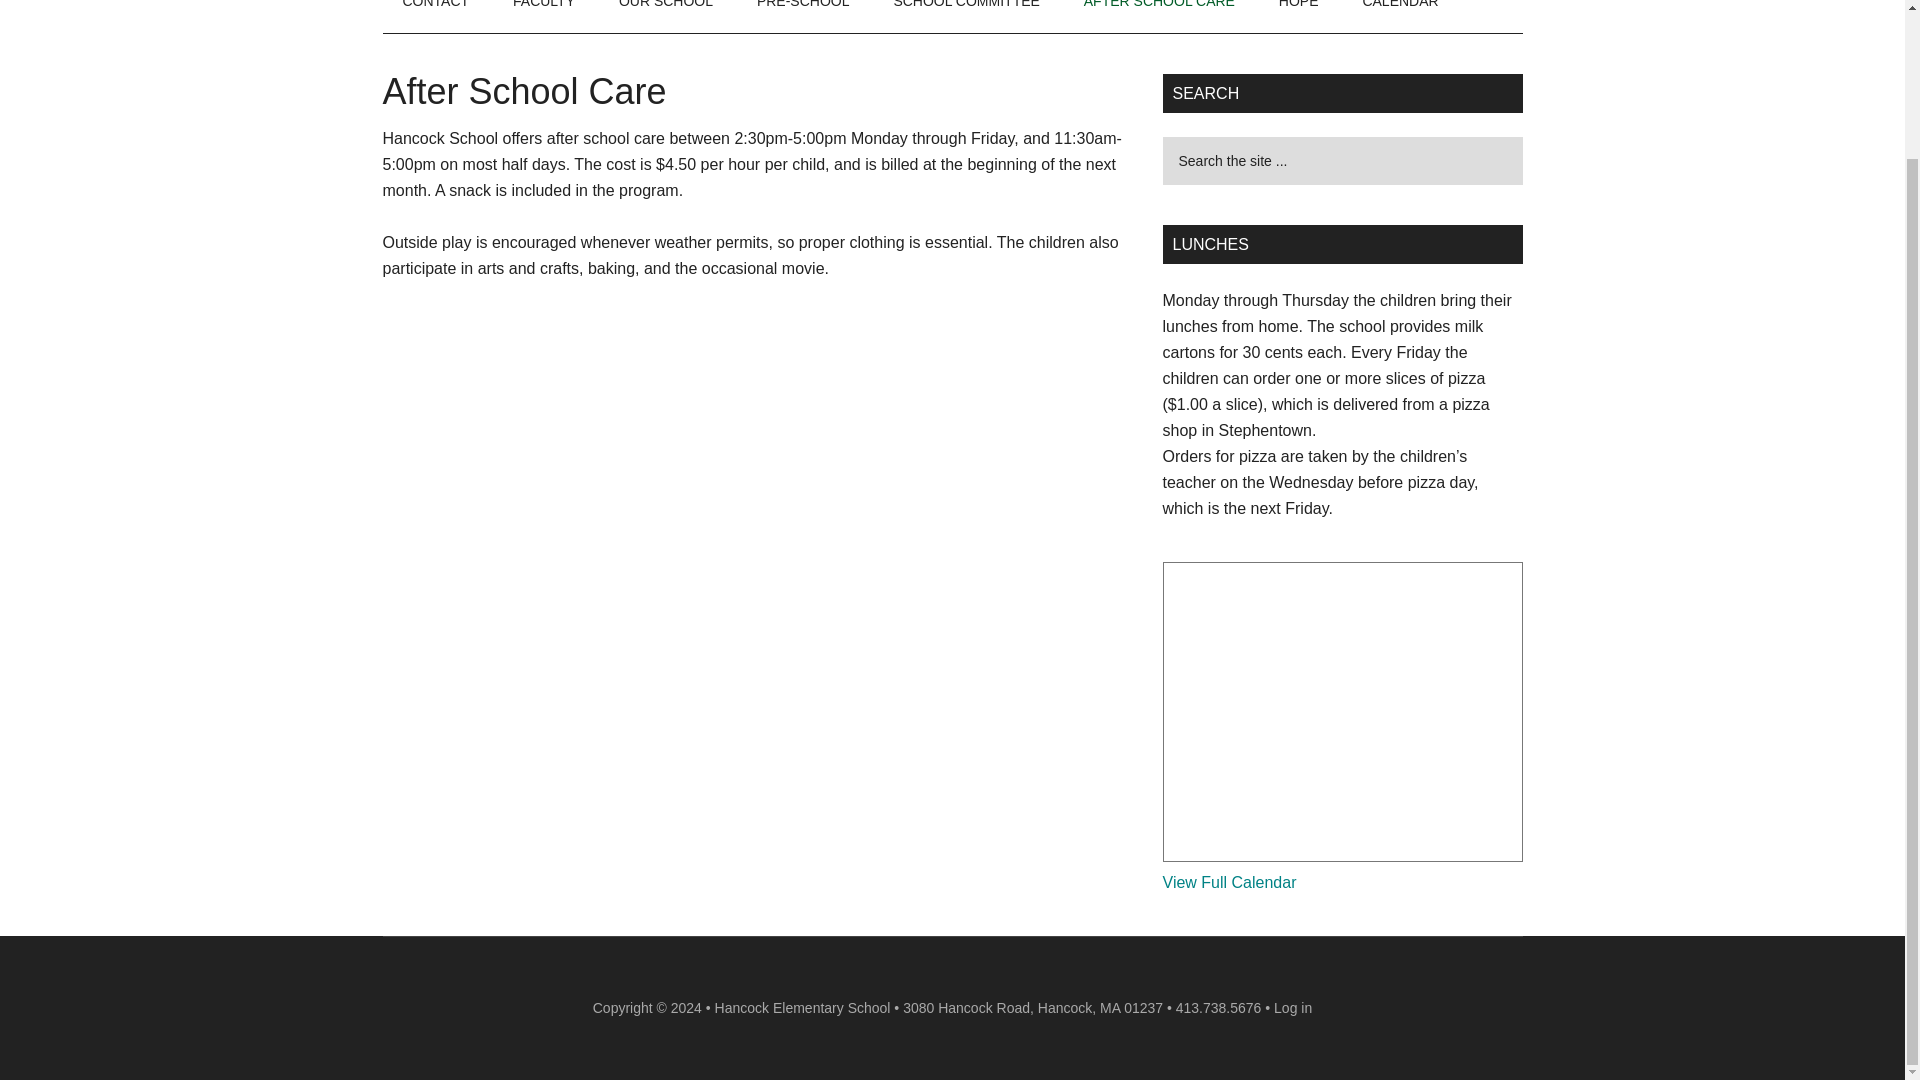  I want to click on View Full Calendar, so click(1228, 882).